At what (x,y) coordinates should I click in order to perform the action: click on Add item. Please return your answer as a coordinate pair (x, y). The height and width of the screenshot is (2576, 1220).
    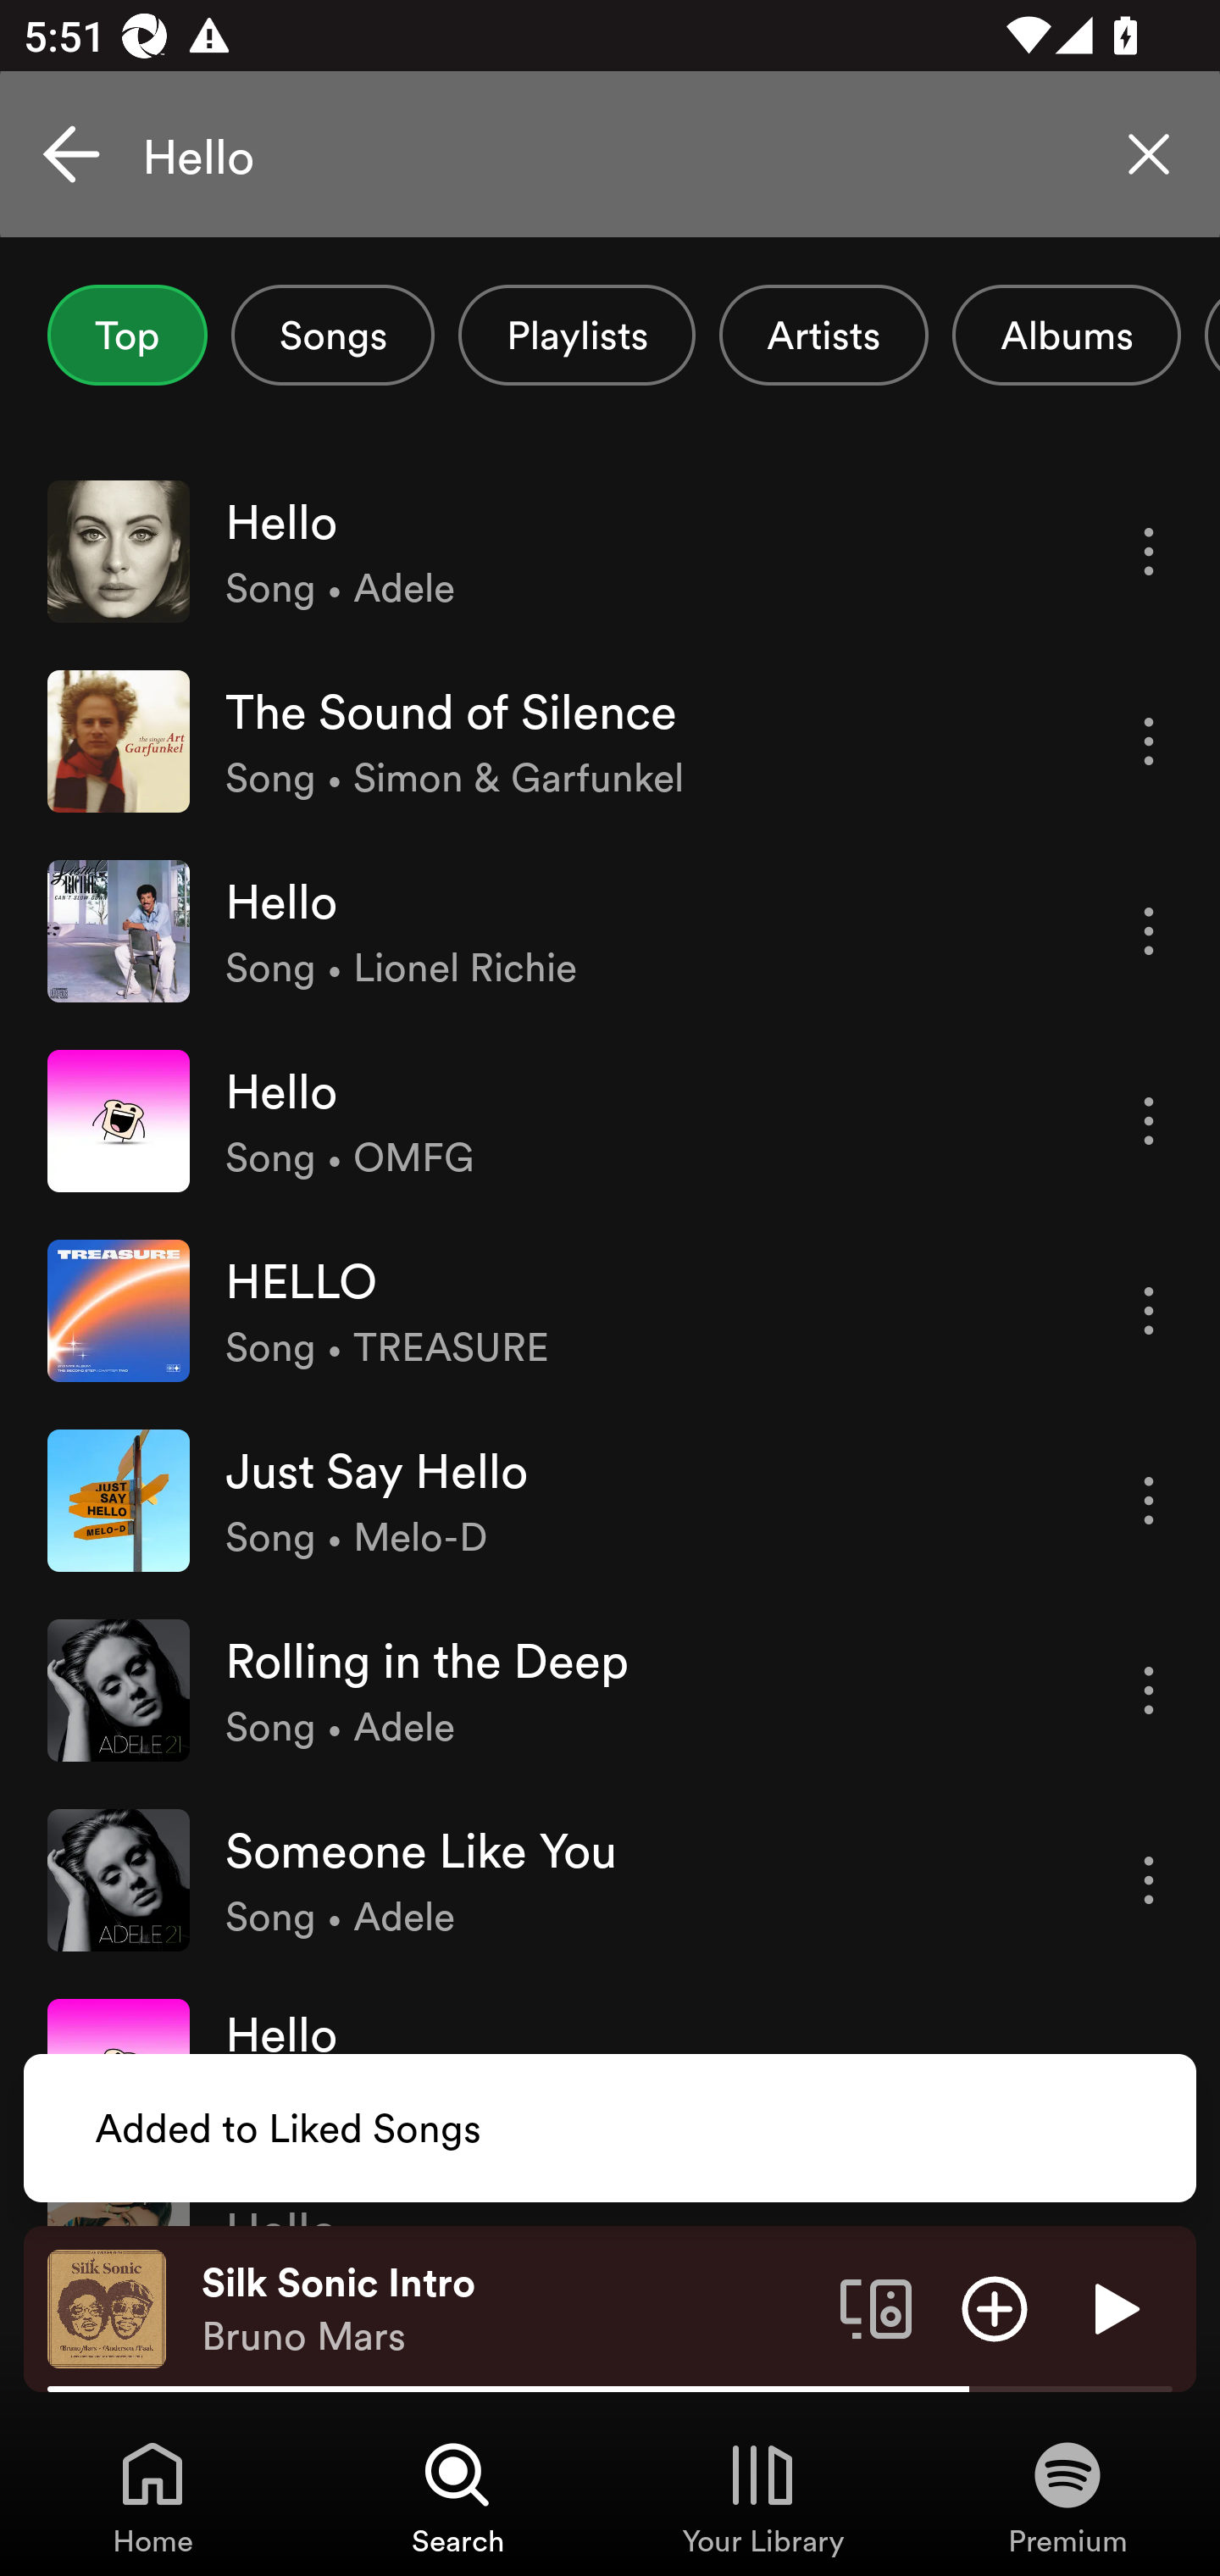
    Looking at the image, I should click on (995, 2307).